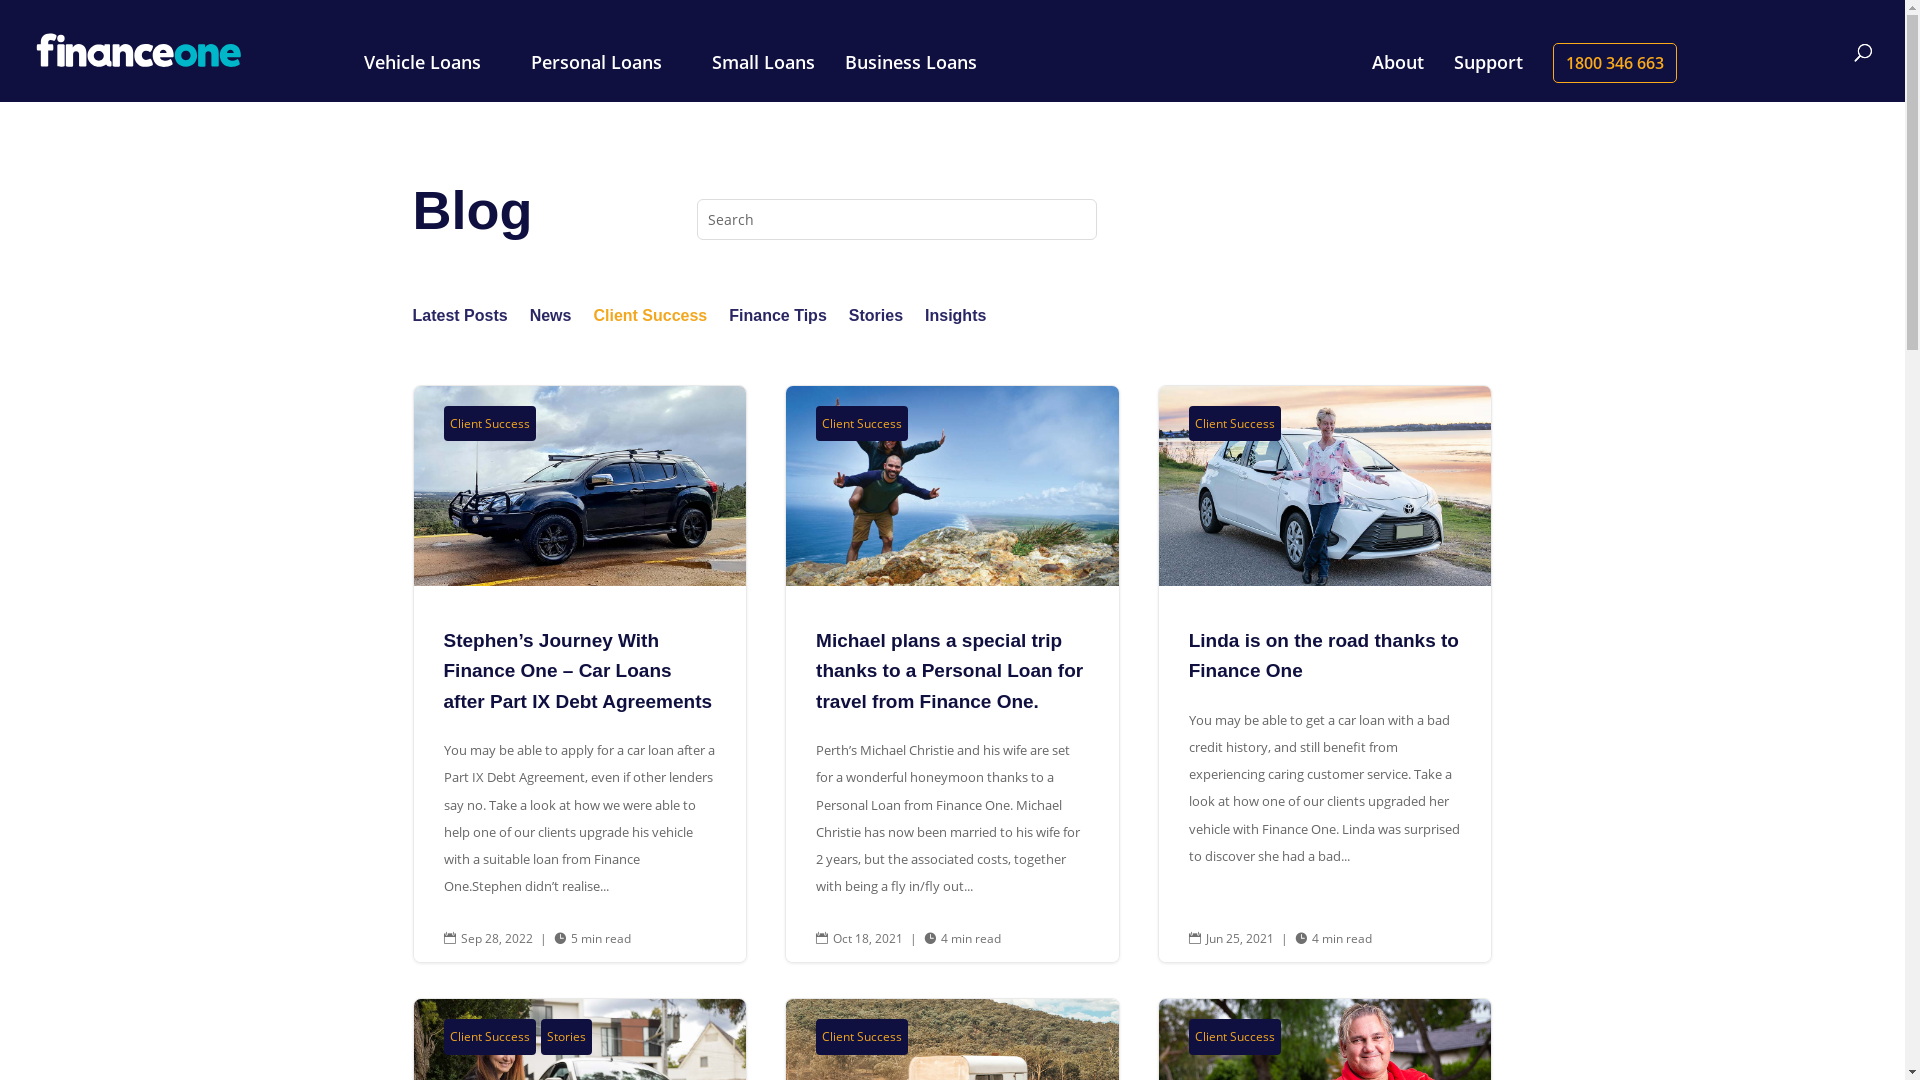 This screenshot has width=1920, height=1080. I want to click on Support, so click(1488, 78).